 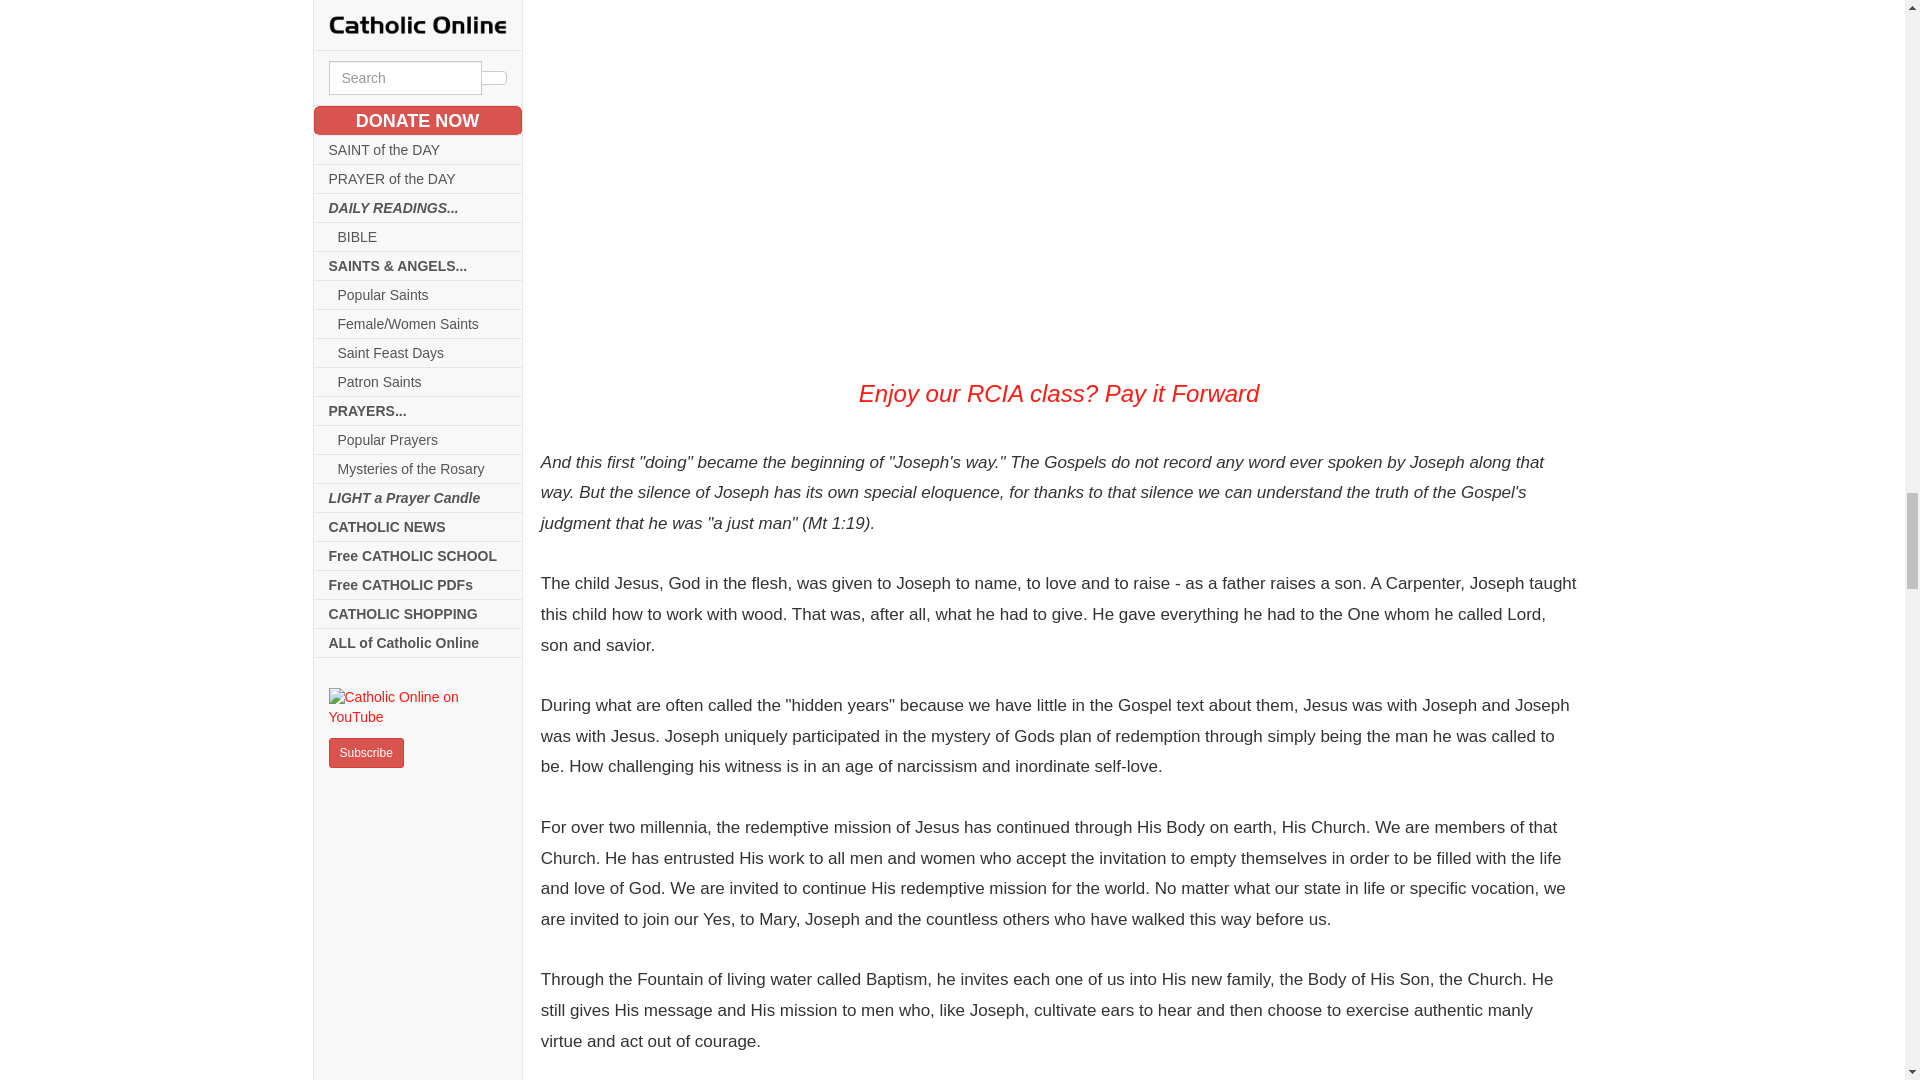 What do you see at coordinates (1058, 180) in the screenshot?
I see `Enjoy our RCIA class? Pay it Forward` at bounding box center [1058, 180].